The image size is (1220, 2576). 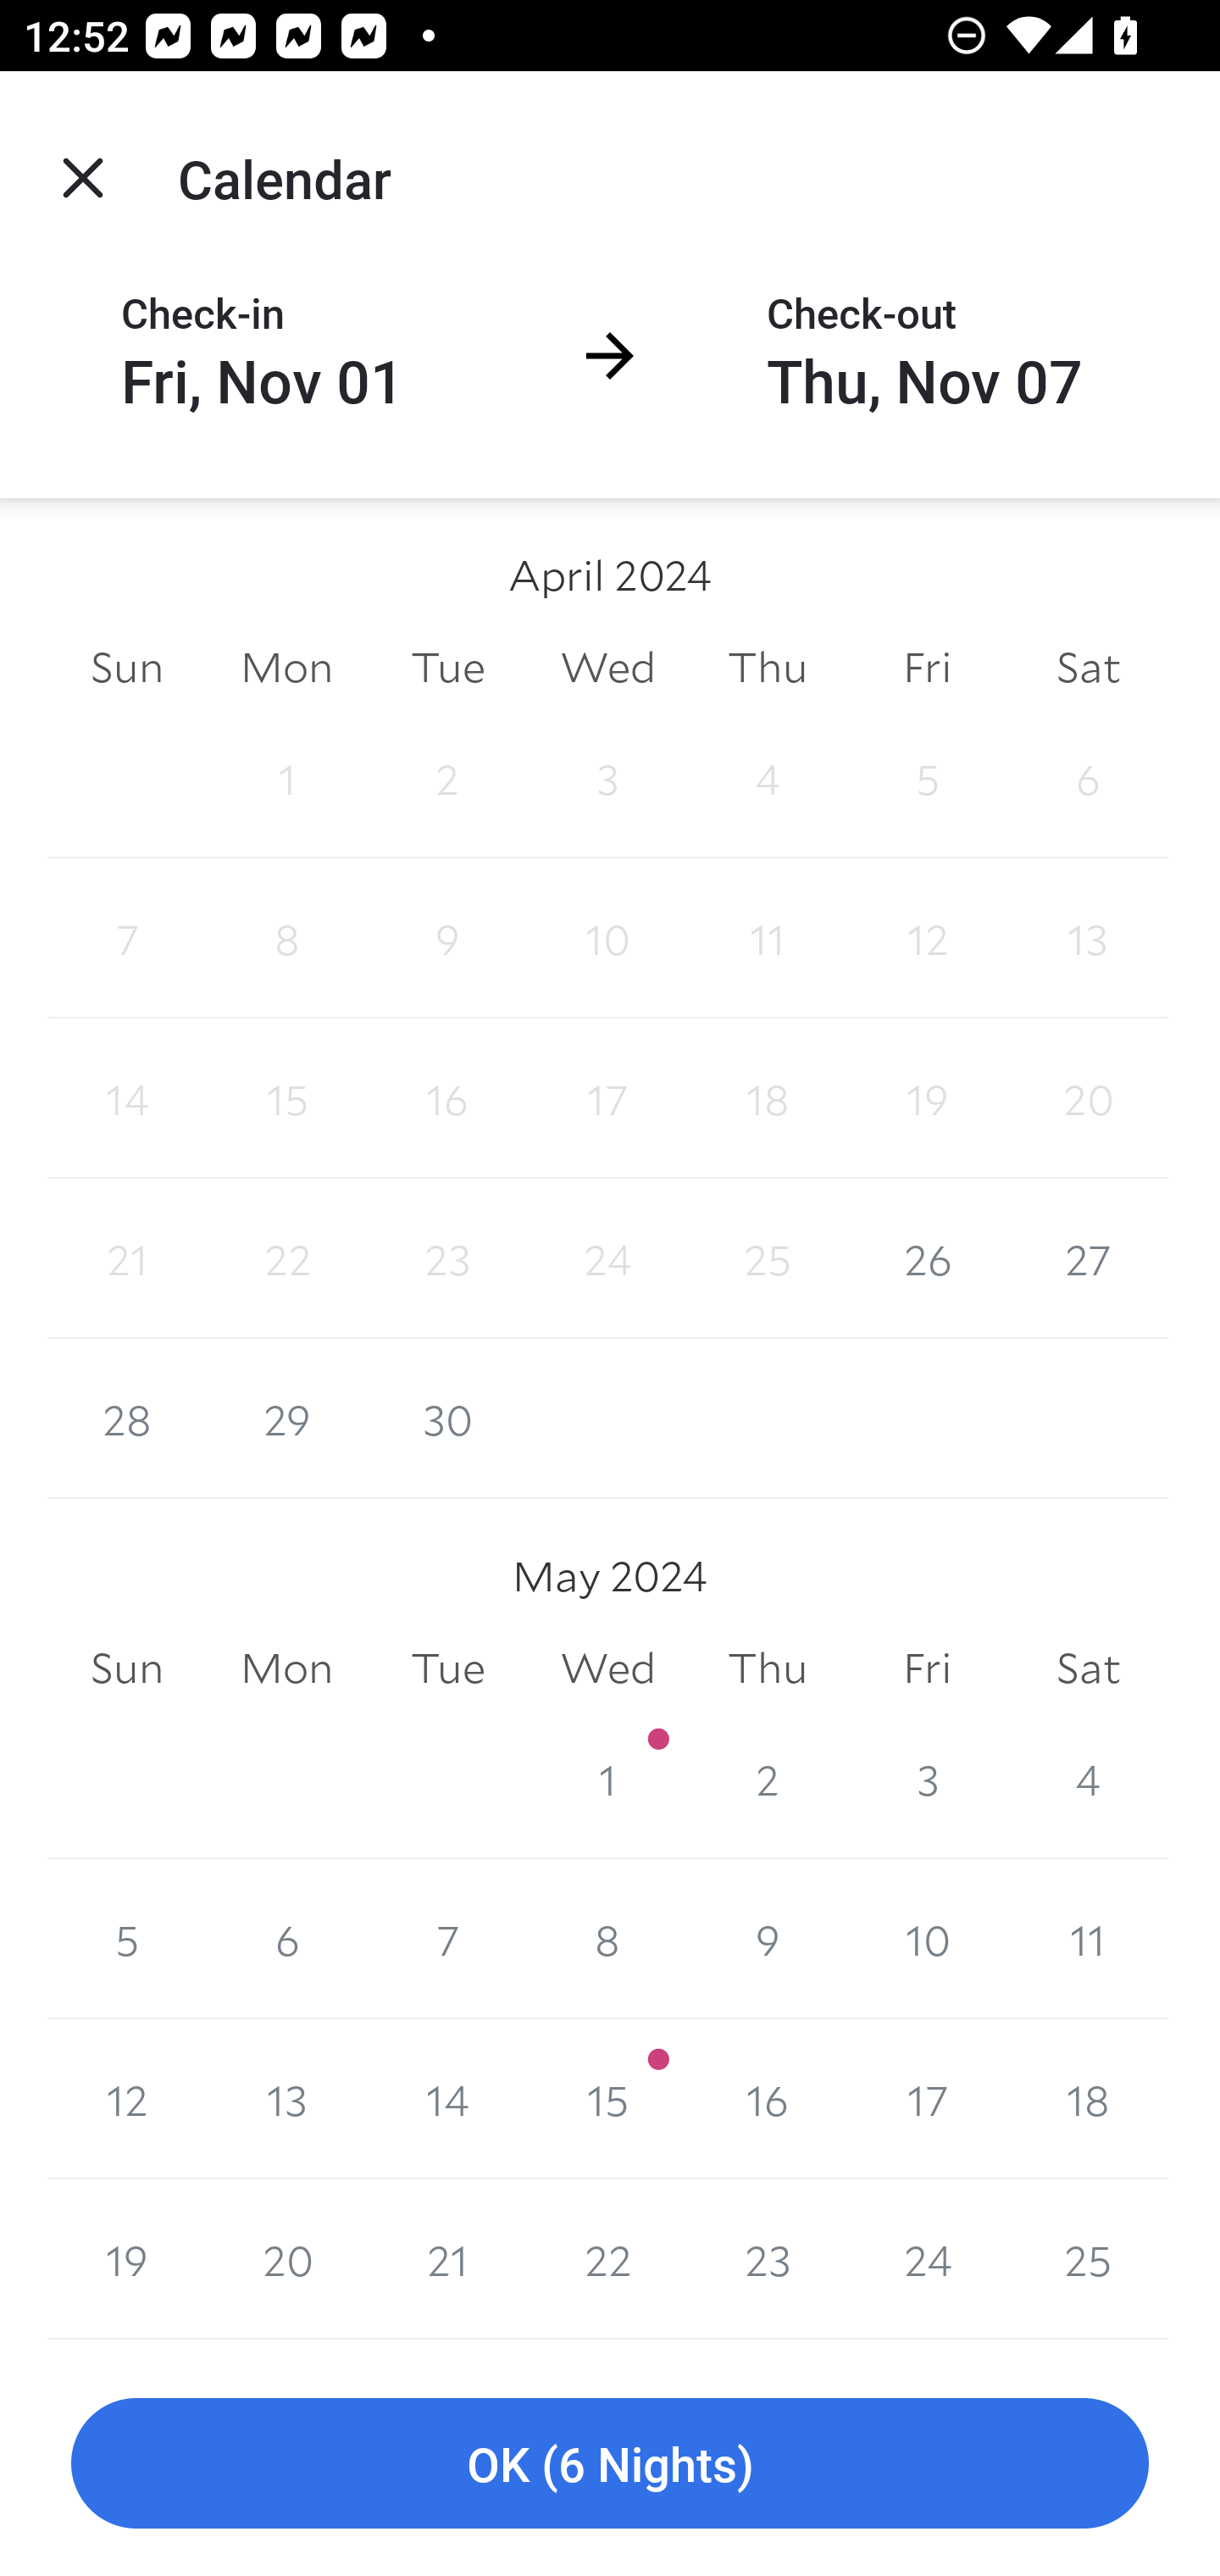 What do you see at coordinates (927, 1939) in the screenshot?
I see `10 10 May 2024` at bounding box center [927, 1939].